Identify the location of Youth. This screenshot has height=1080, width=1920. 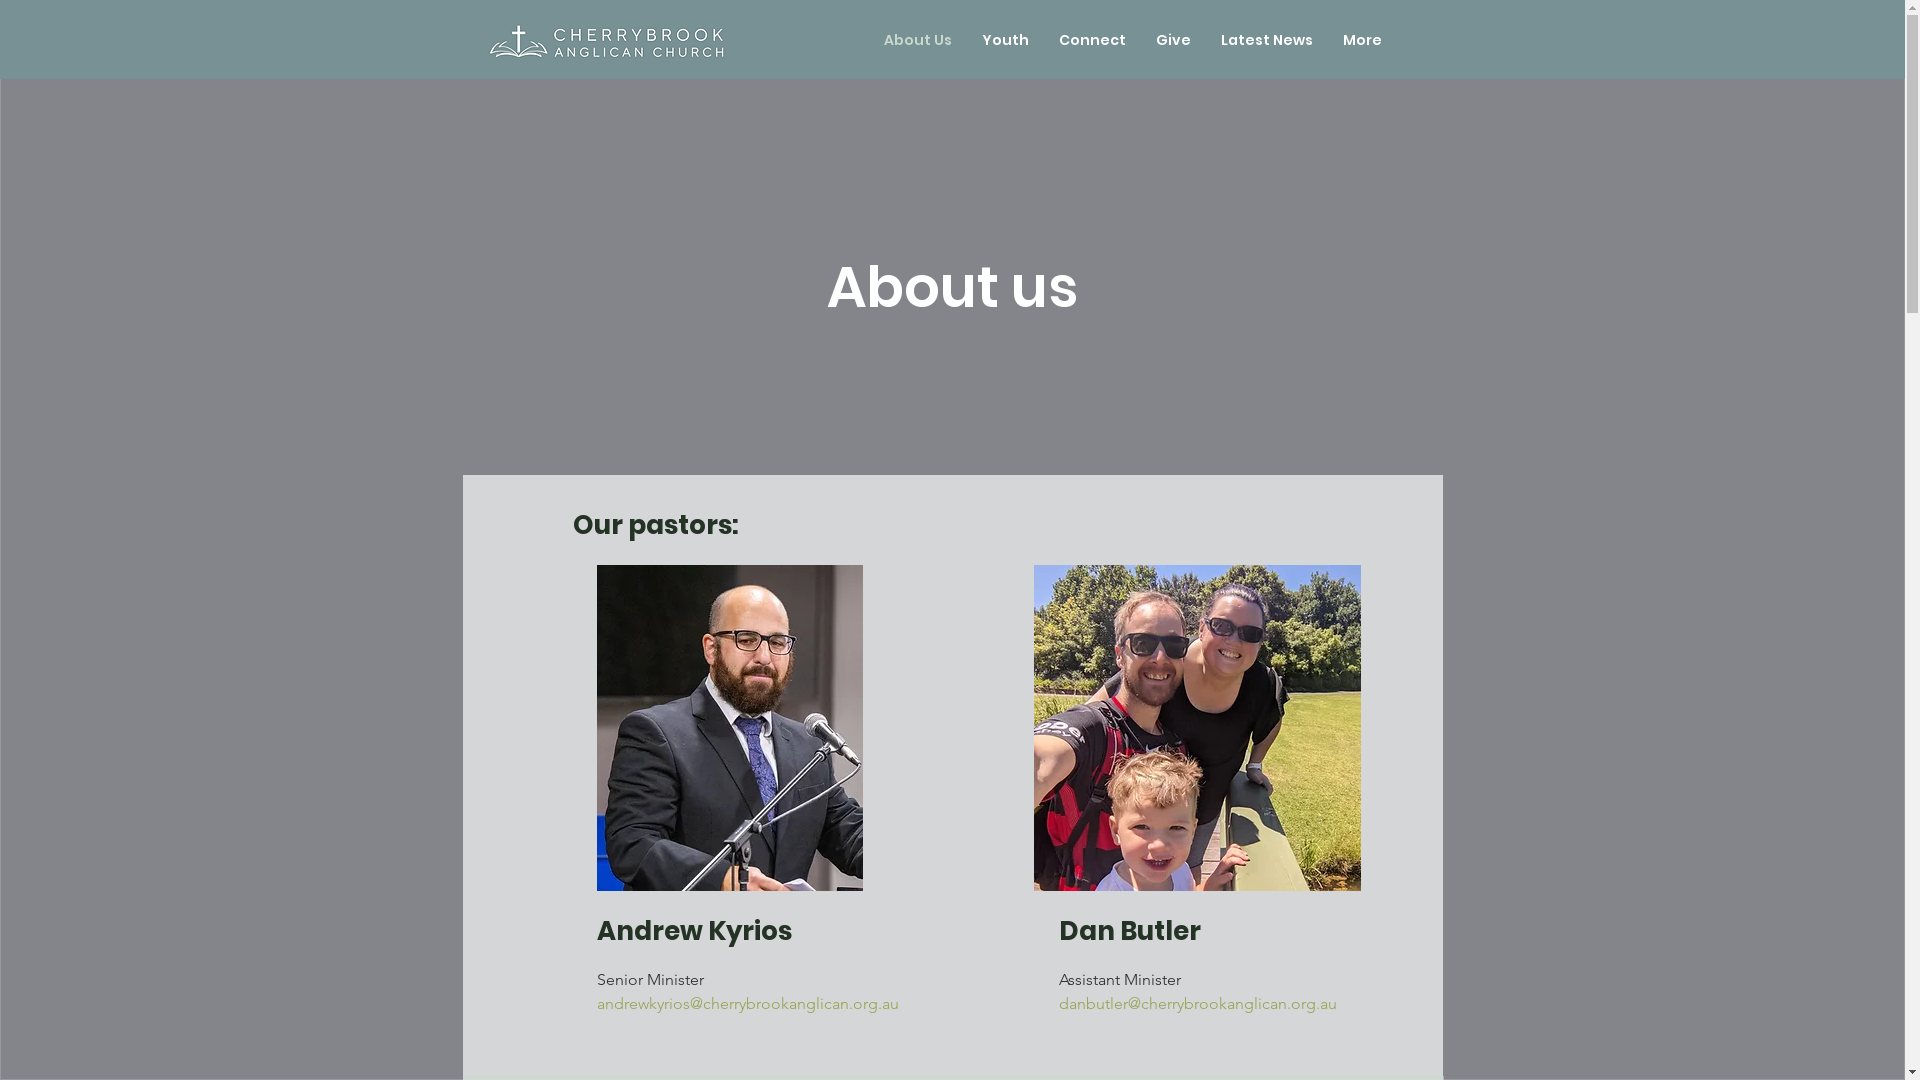
(1004, 40).